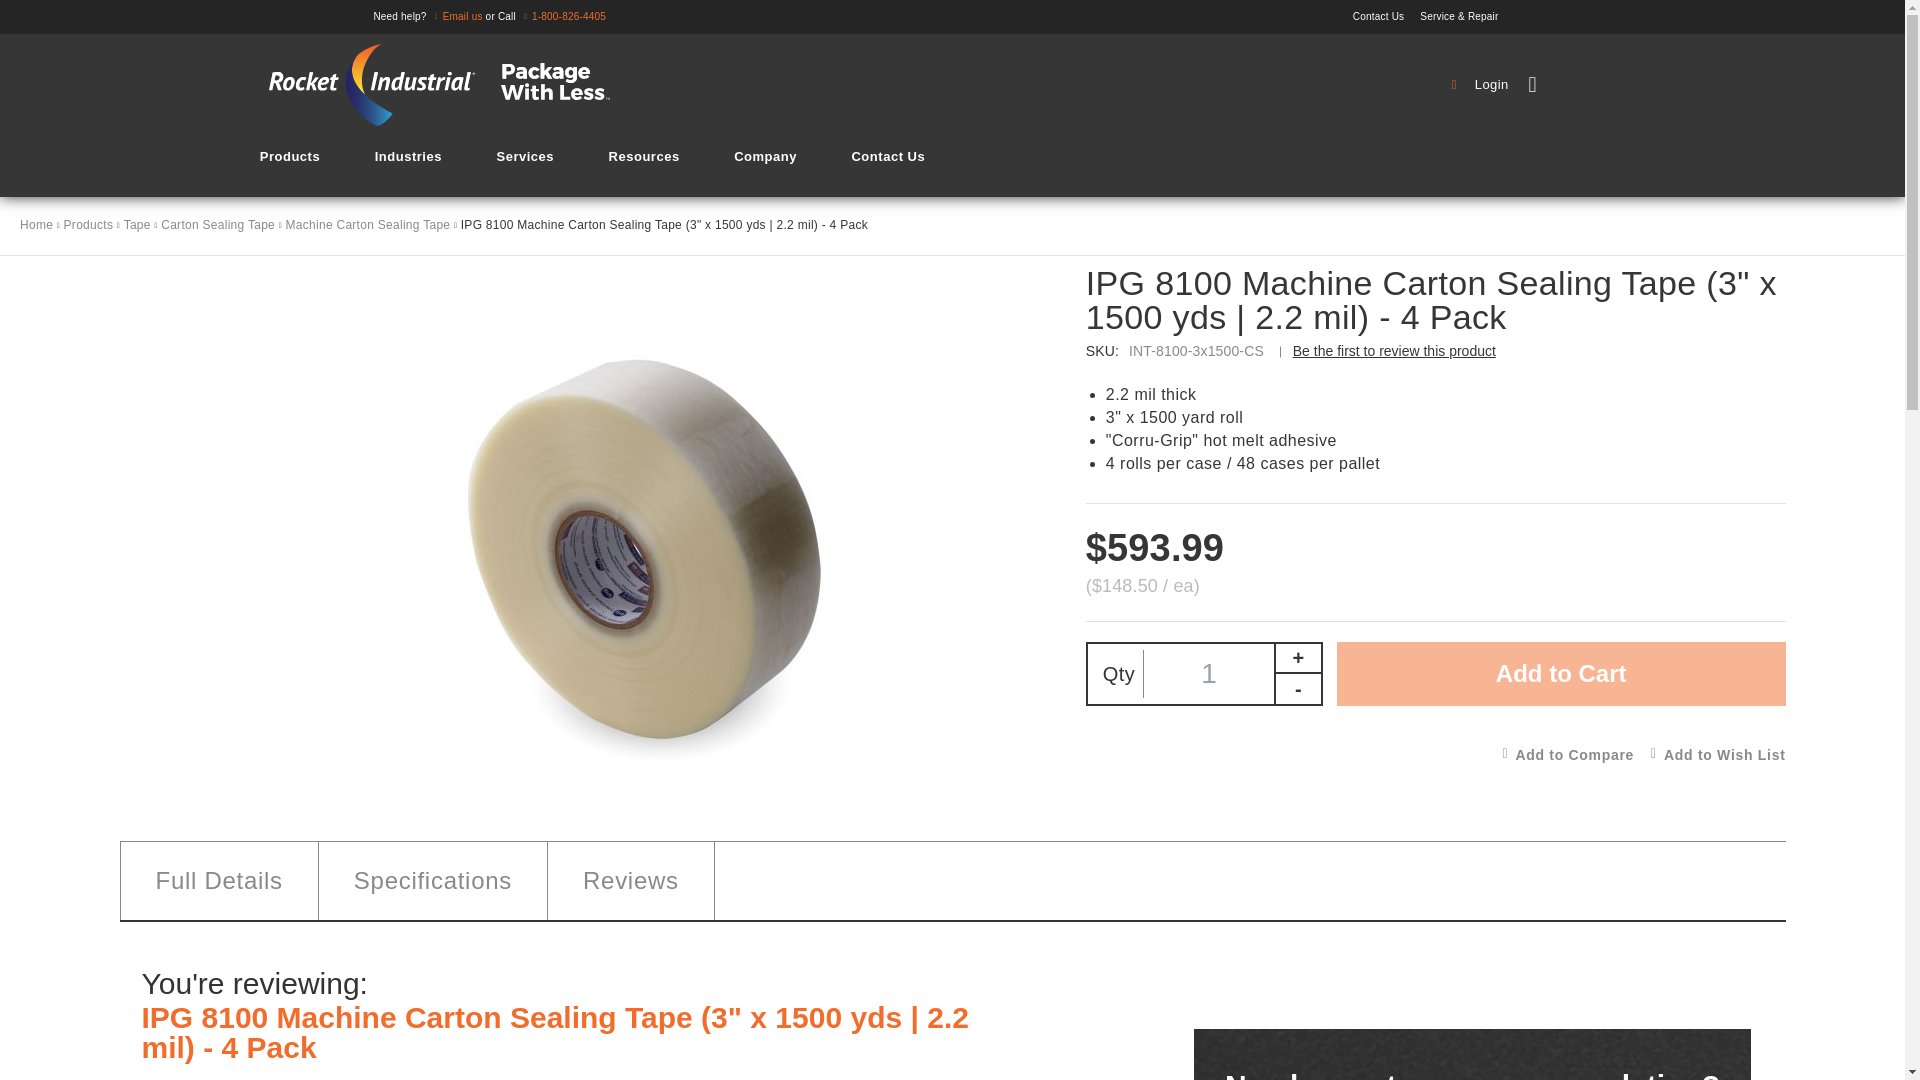 This screenshot has width=1920, height=1080. I want to click on My Cart, so click(1593, 85).